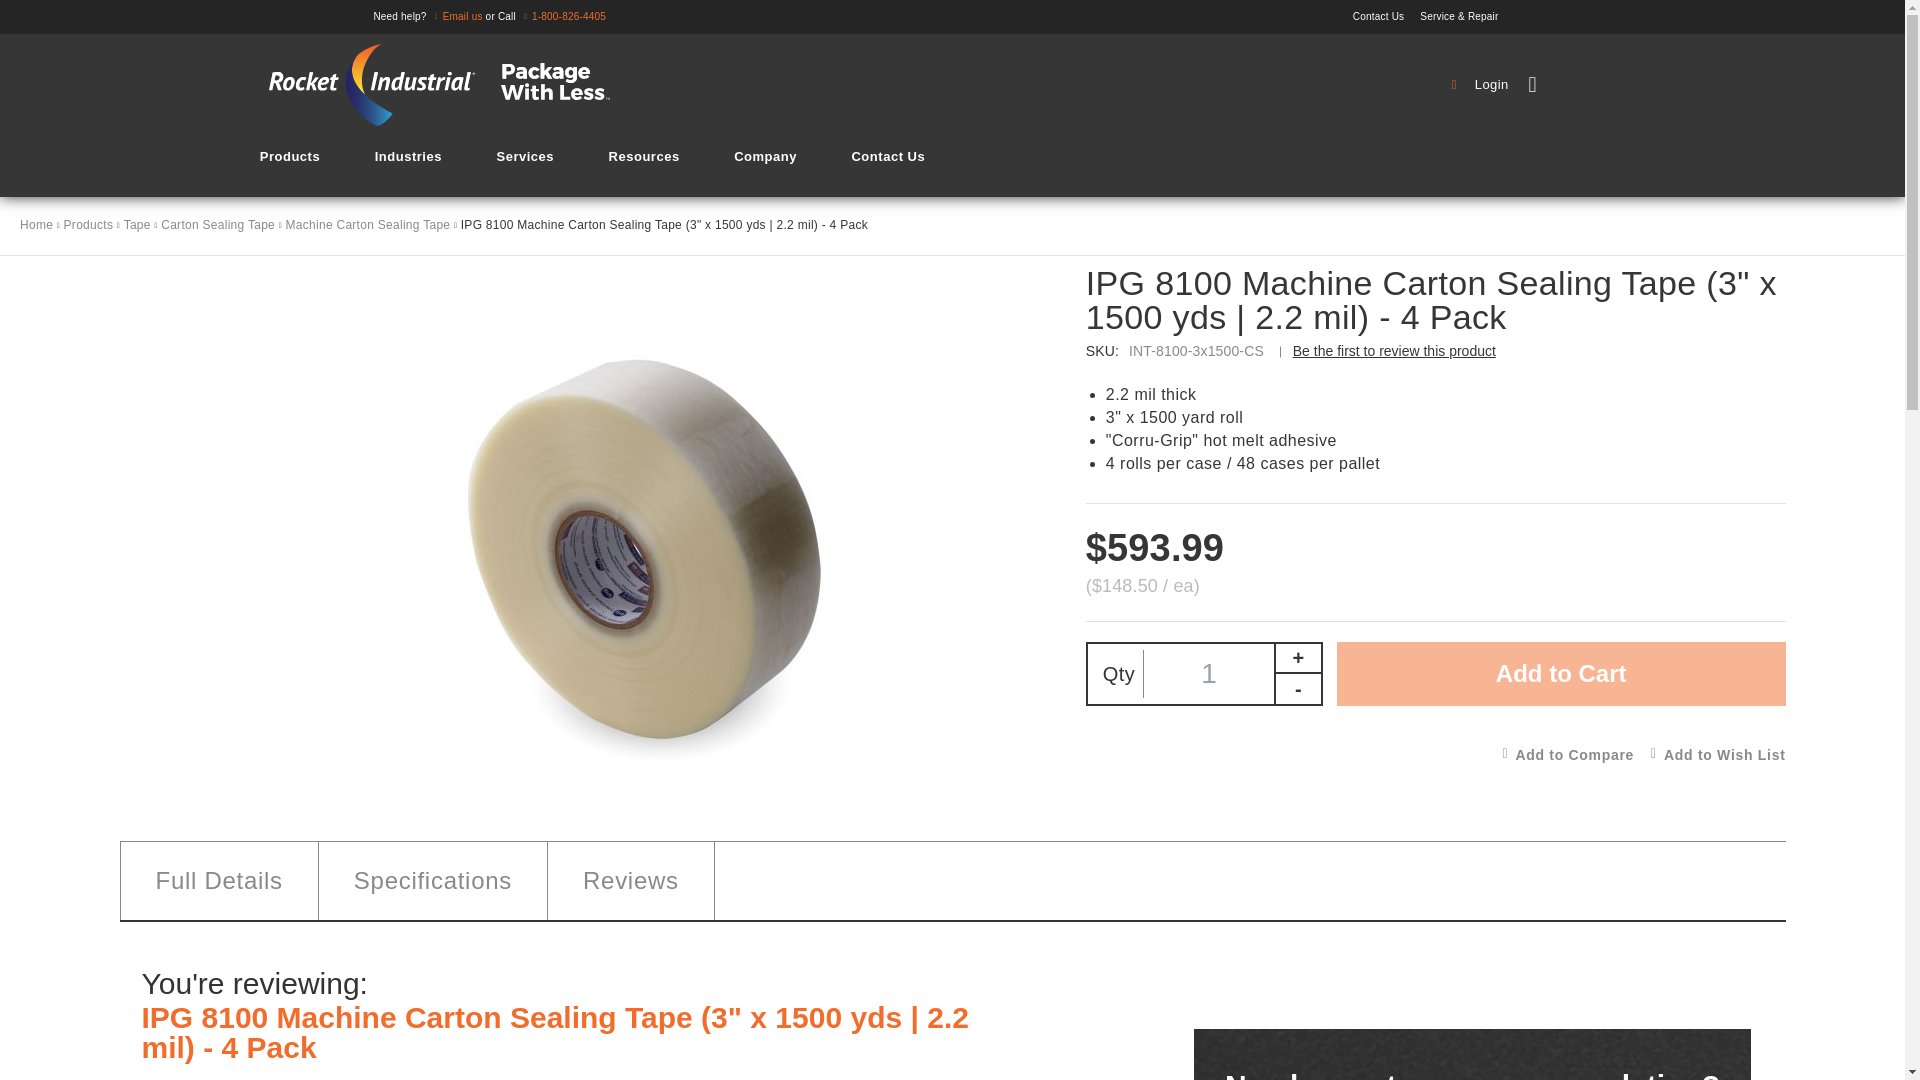 This screenshot has width=1920, height=1080. I want to click on My Cart, so click(1593, 85).